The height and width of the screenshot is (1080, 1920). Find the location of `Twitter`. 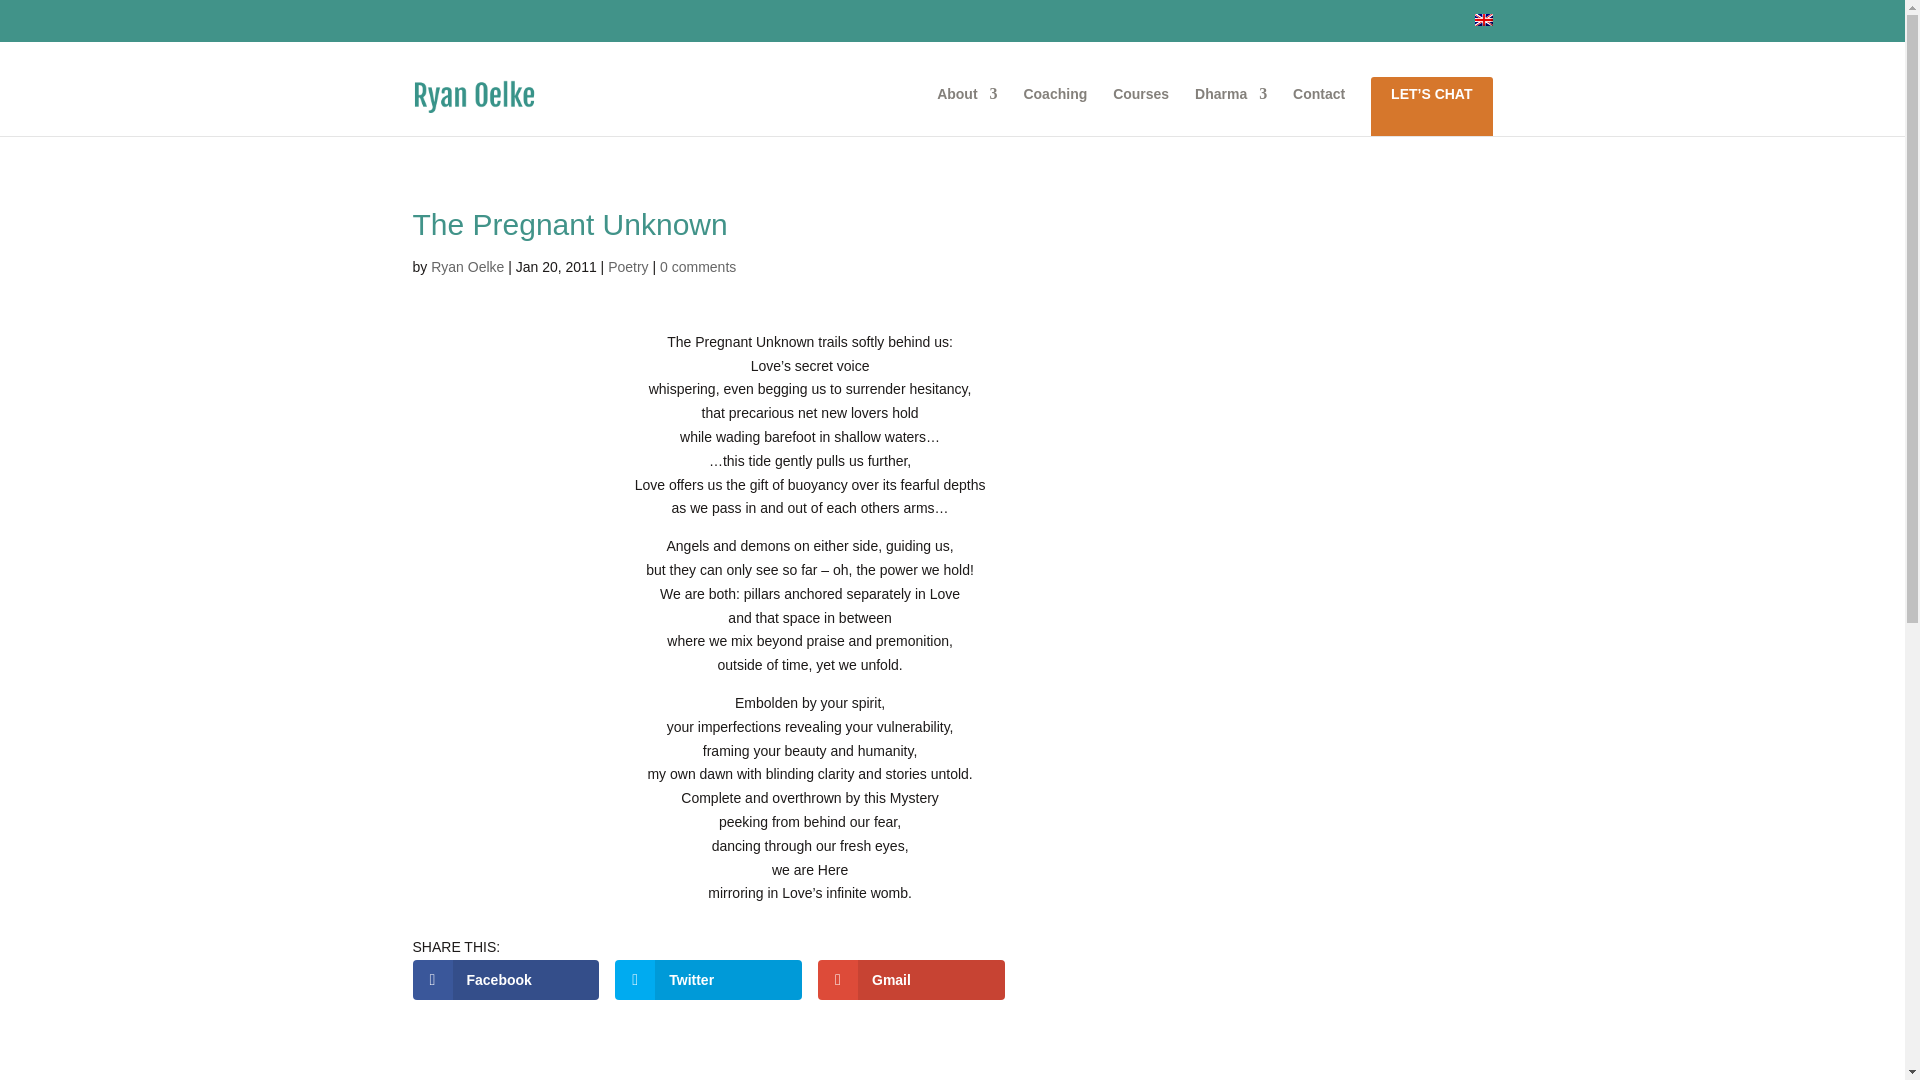

Twitter is located at coordinates (708, 980).